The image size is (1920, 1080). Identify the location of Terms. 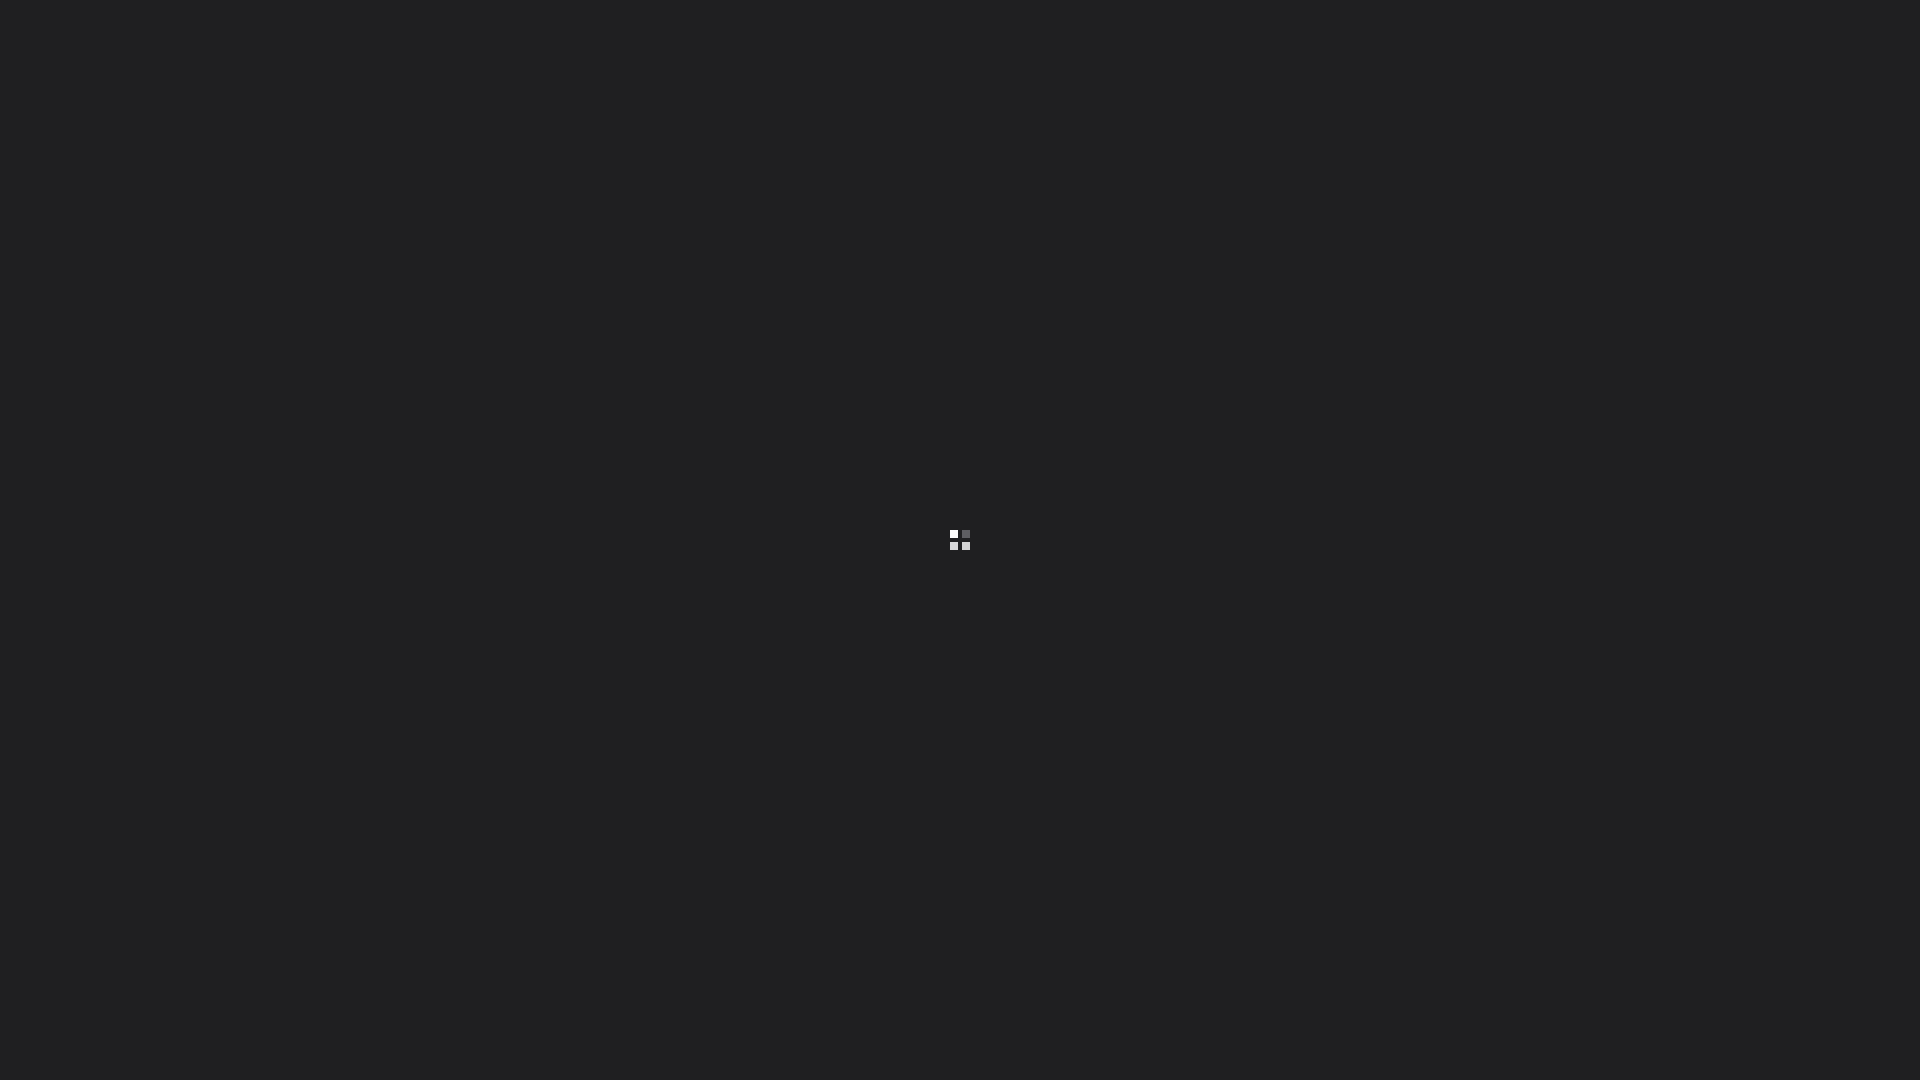
(398, 847).